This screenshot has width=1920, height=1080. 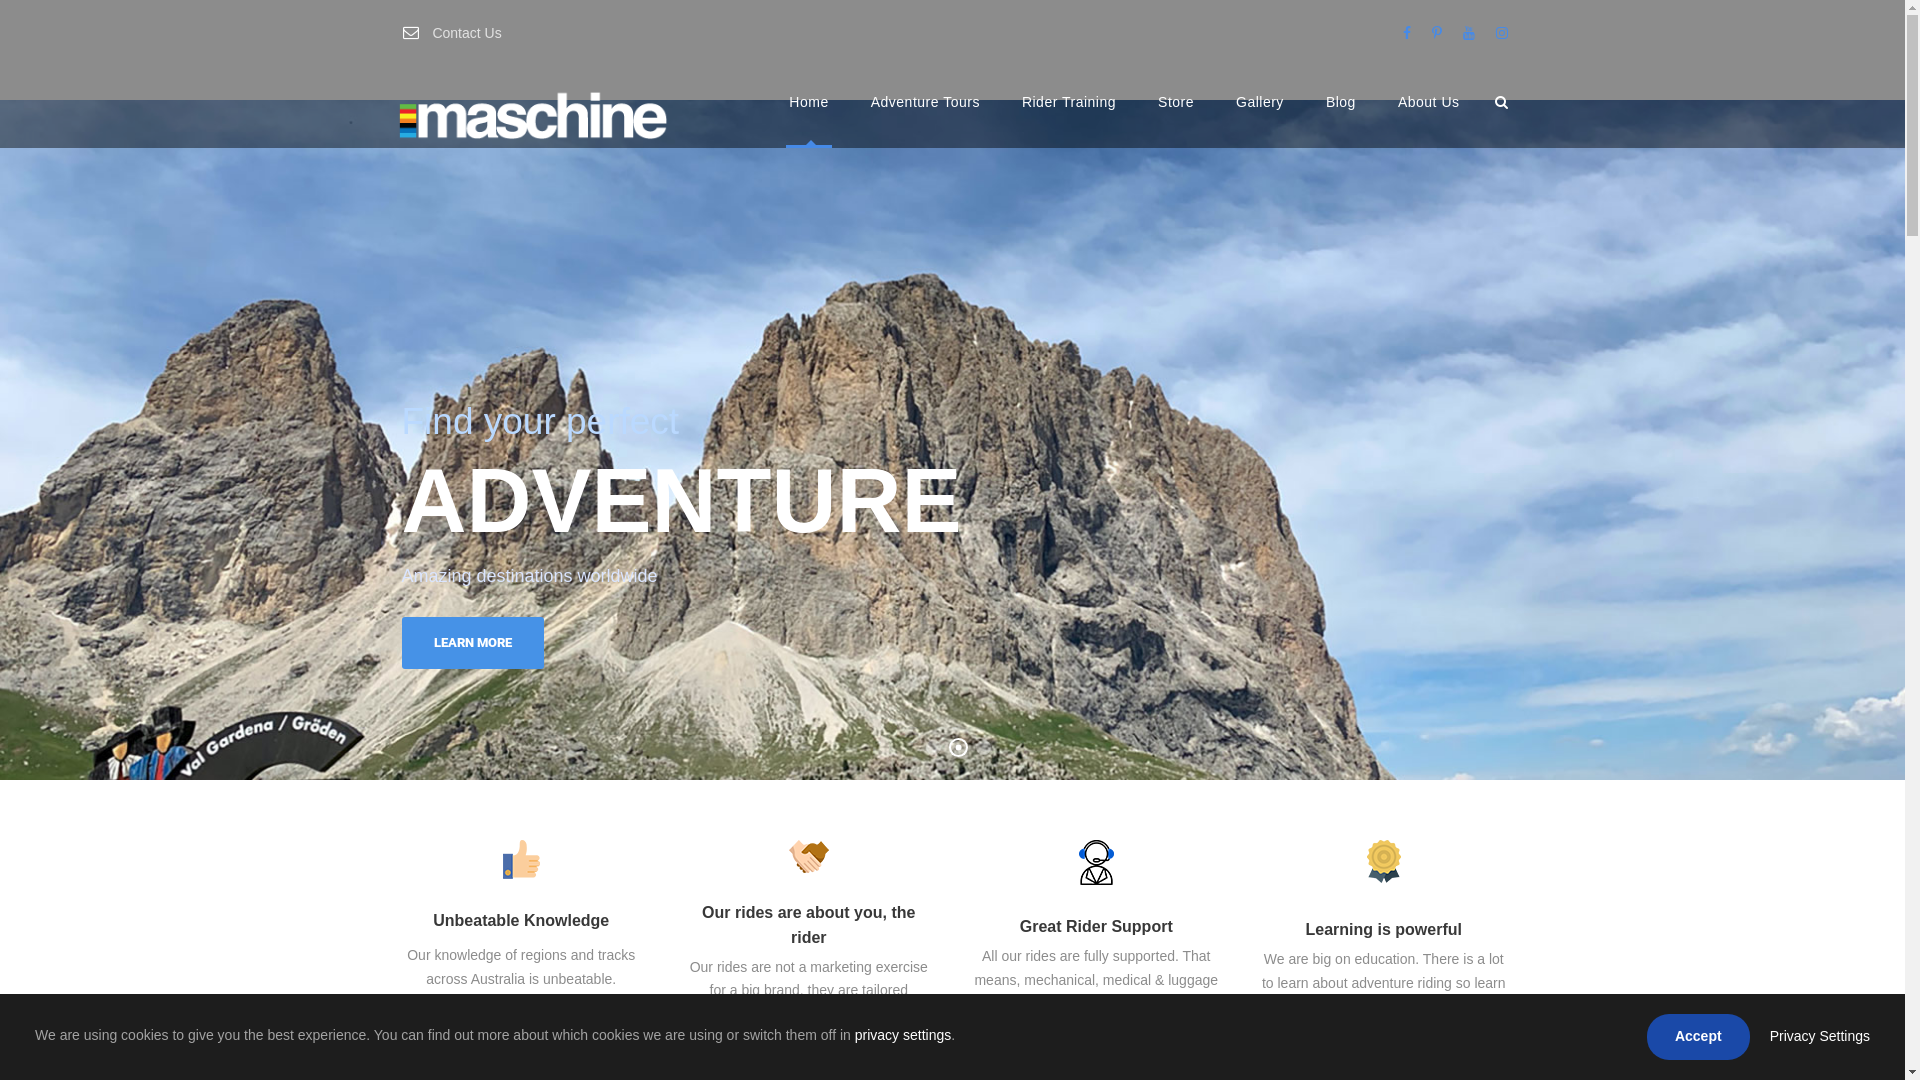 I want to click on Blog, so click(x=1341, y=120).